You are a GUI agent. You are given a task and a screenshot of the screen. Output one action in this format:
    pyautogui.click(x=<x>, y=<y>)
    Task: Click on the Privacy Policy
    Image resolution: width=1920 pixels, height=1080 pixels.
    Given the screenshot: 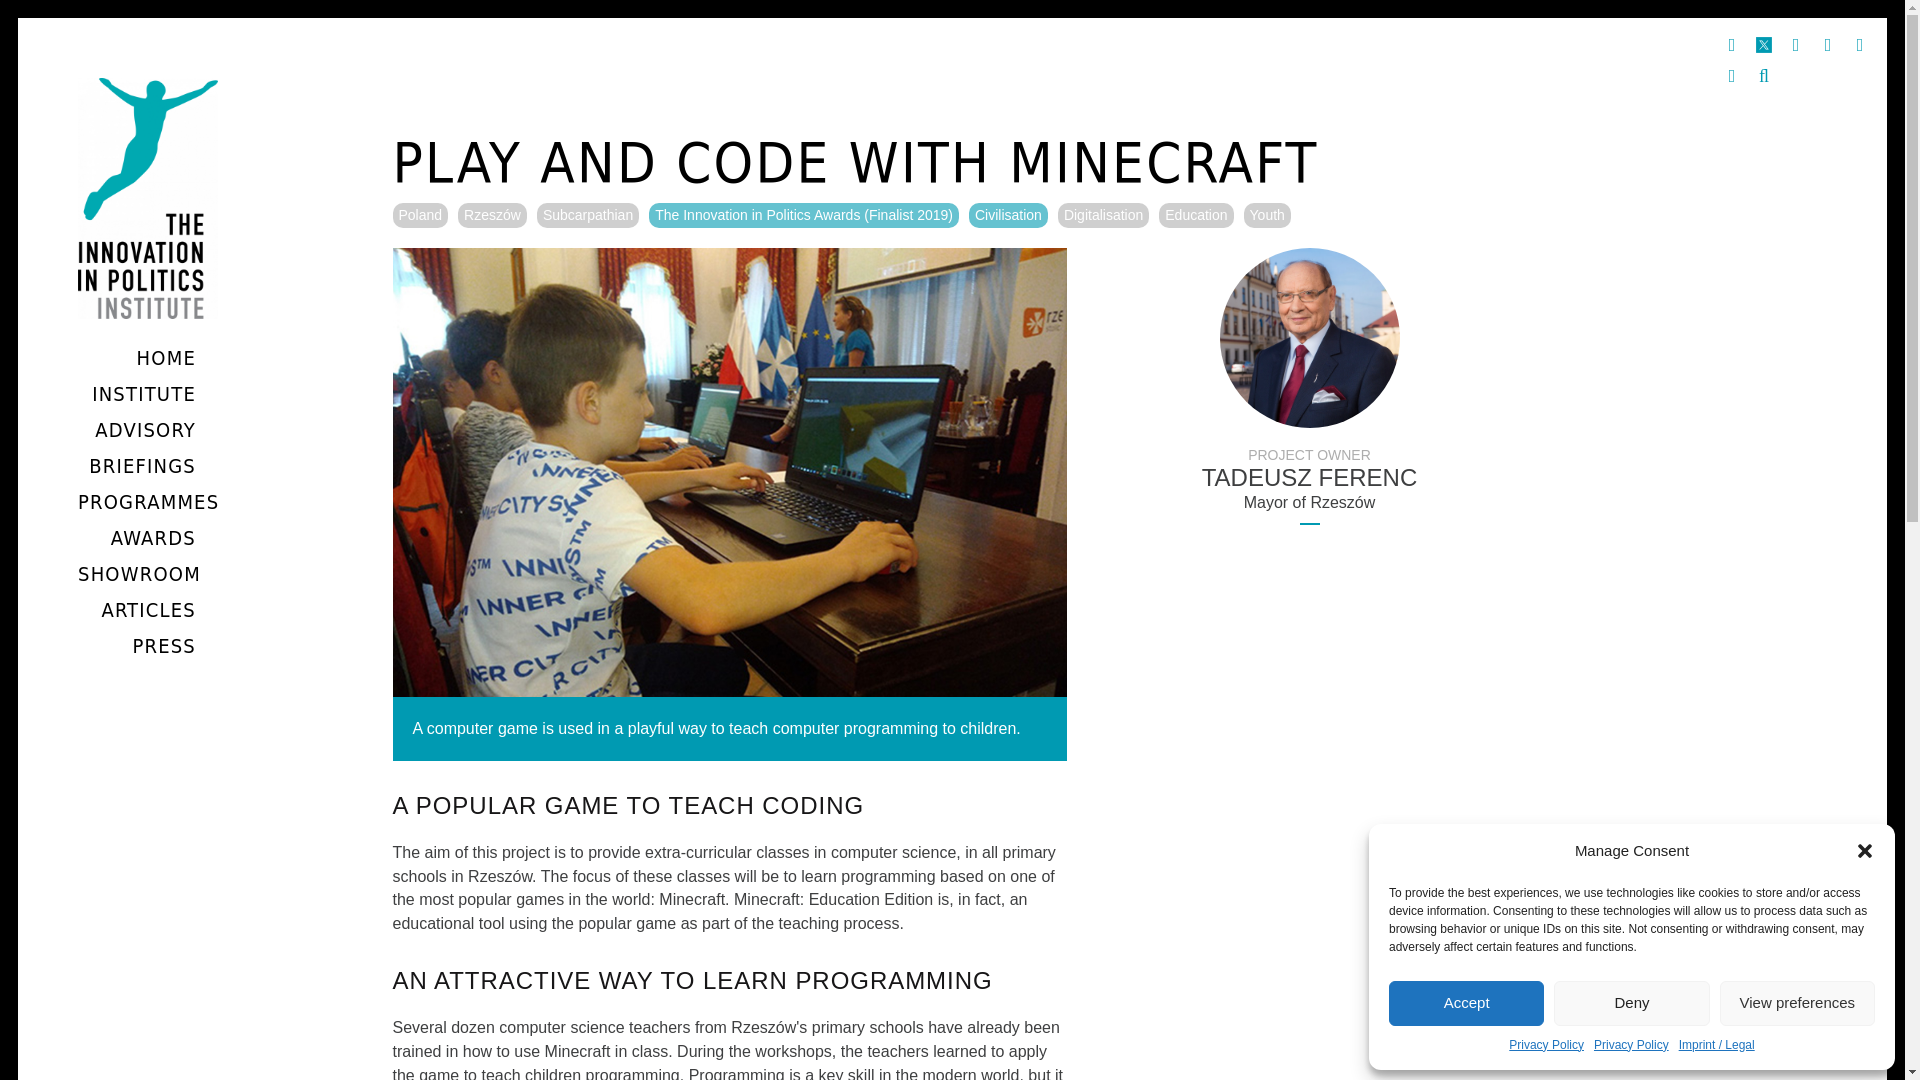 What is the action you would take?
    pyautogui.click(x=1630, y=1046)
    